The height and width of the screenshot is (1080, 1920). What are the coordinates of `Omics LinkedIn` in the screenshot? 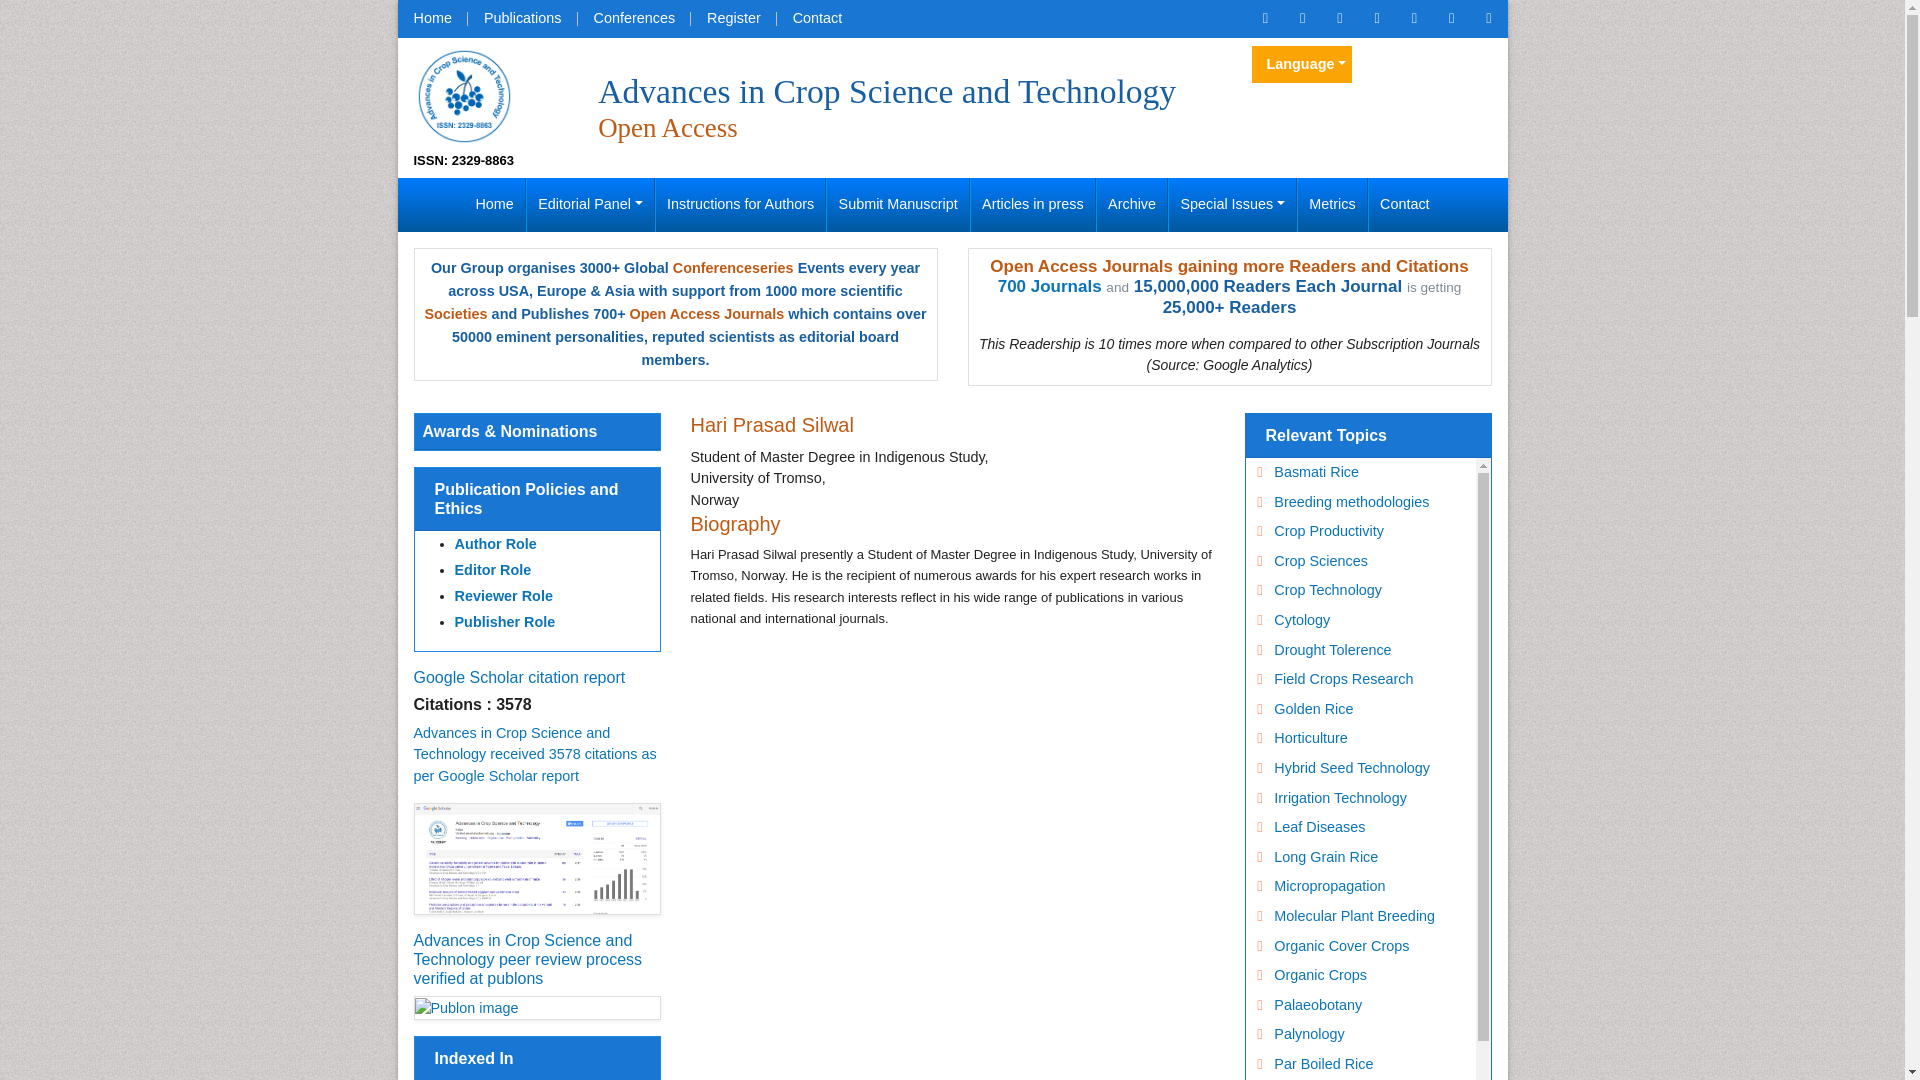 It's located at (1376, 18).